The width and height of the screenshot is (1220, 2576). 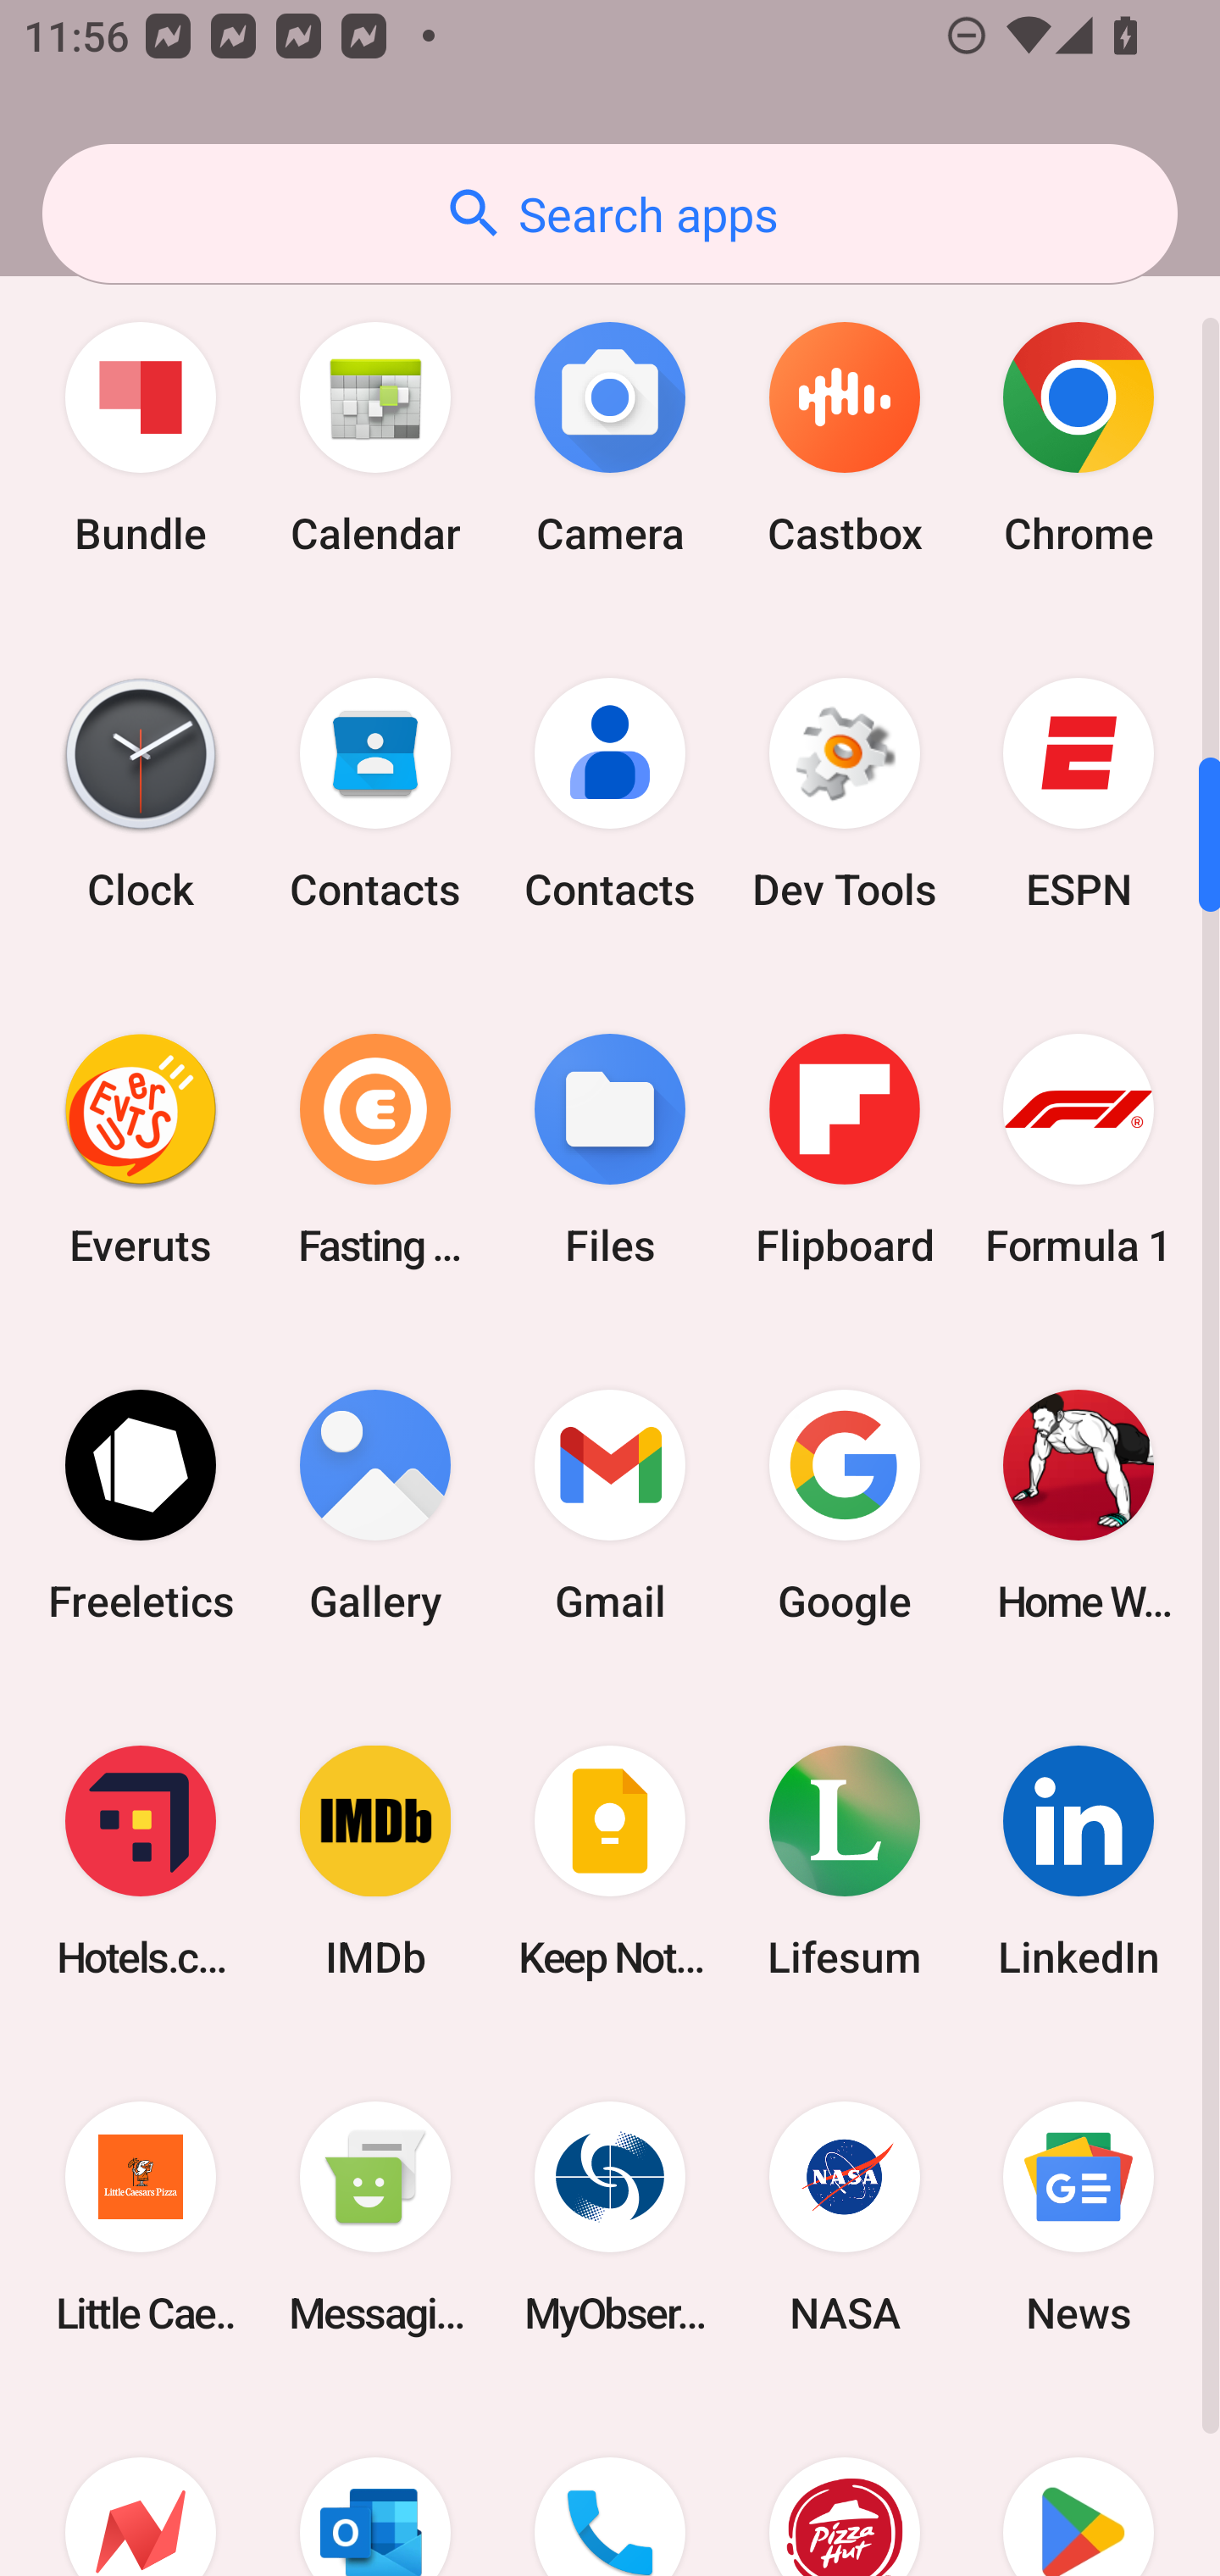 What do you see at coordinates (844, 1505) in the screenshot?
I see `Google` at bounding box center [844, 1505].